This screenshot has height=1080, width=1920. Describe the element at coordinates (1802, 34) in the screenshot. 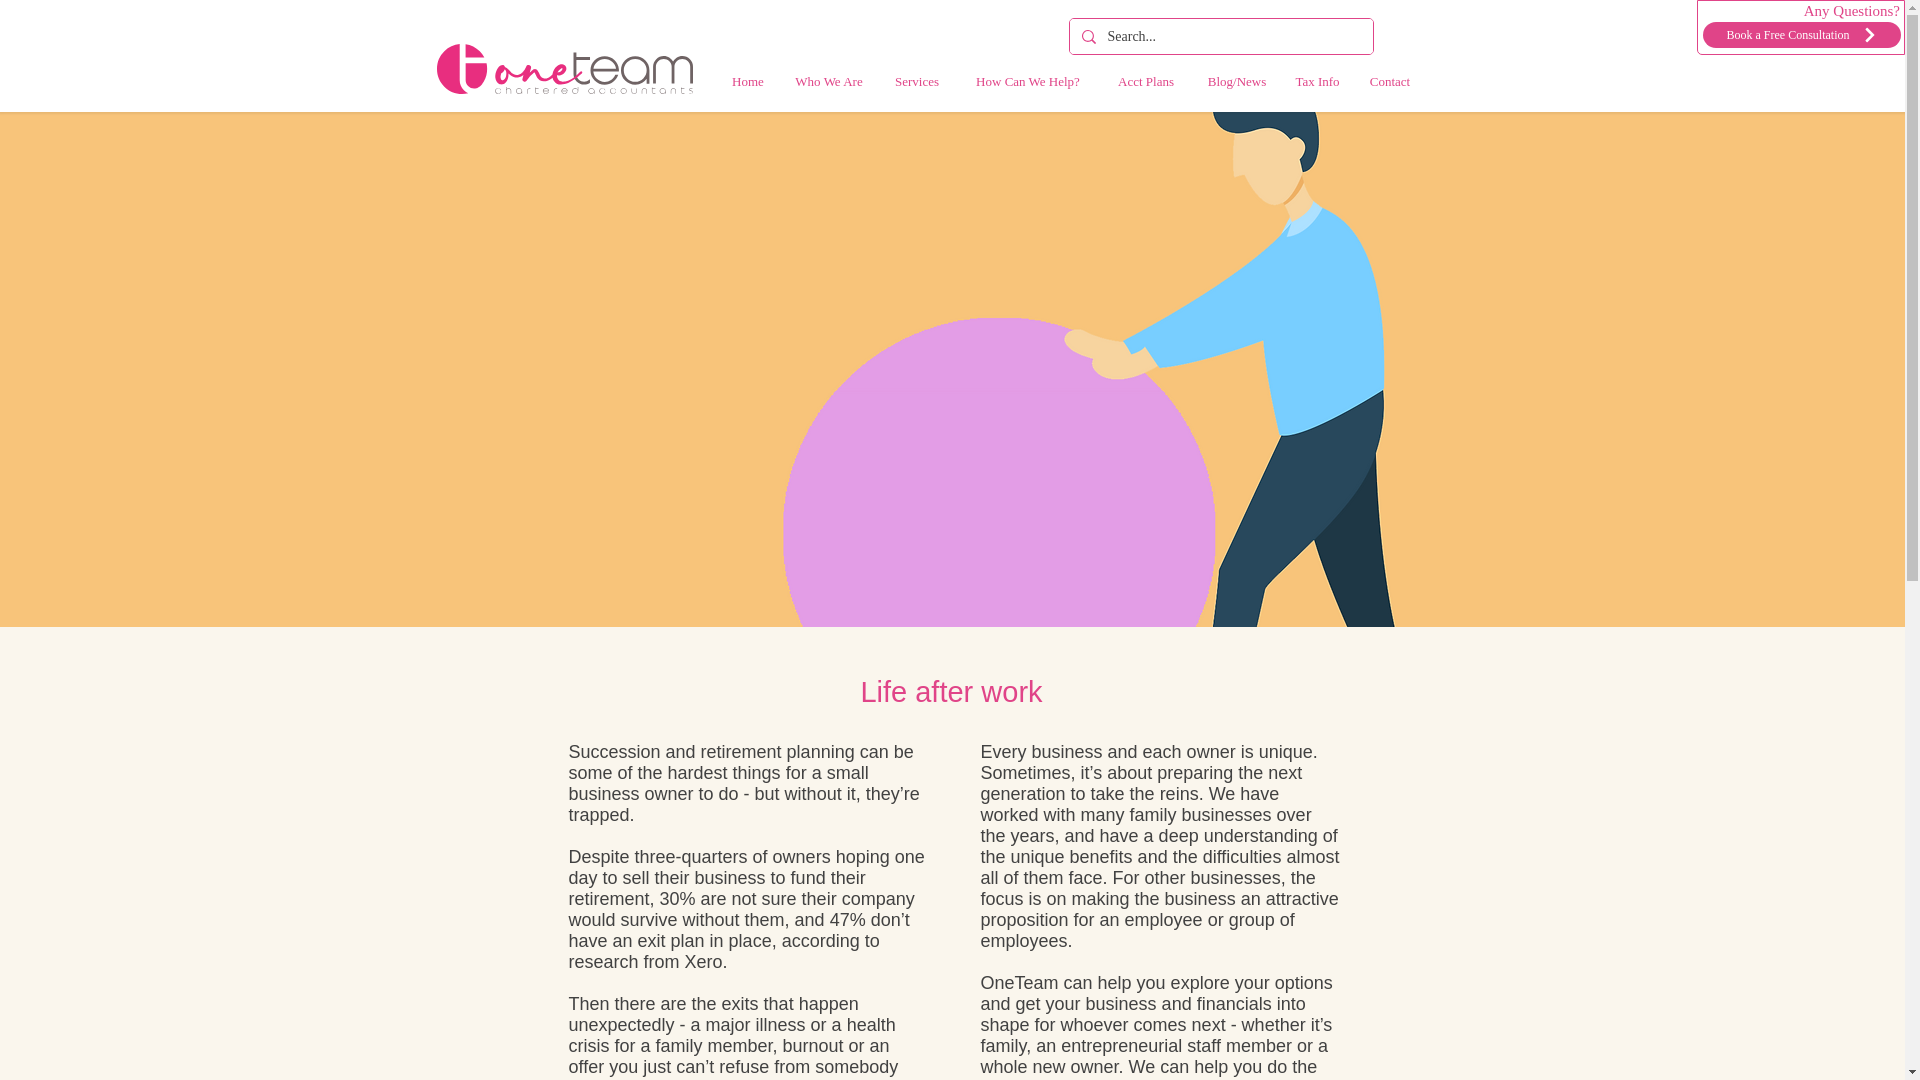

I see `Book a Free Consultation` at that location.